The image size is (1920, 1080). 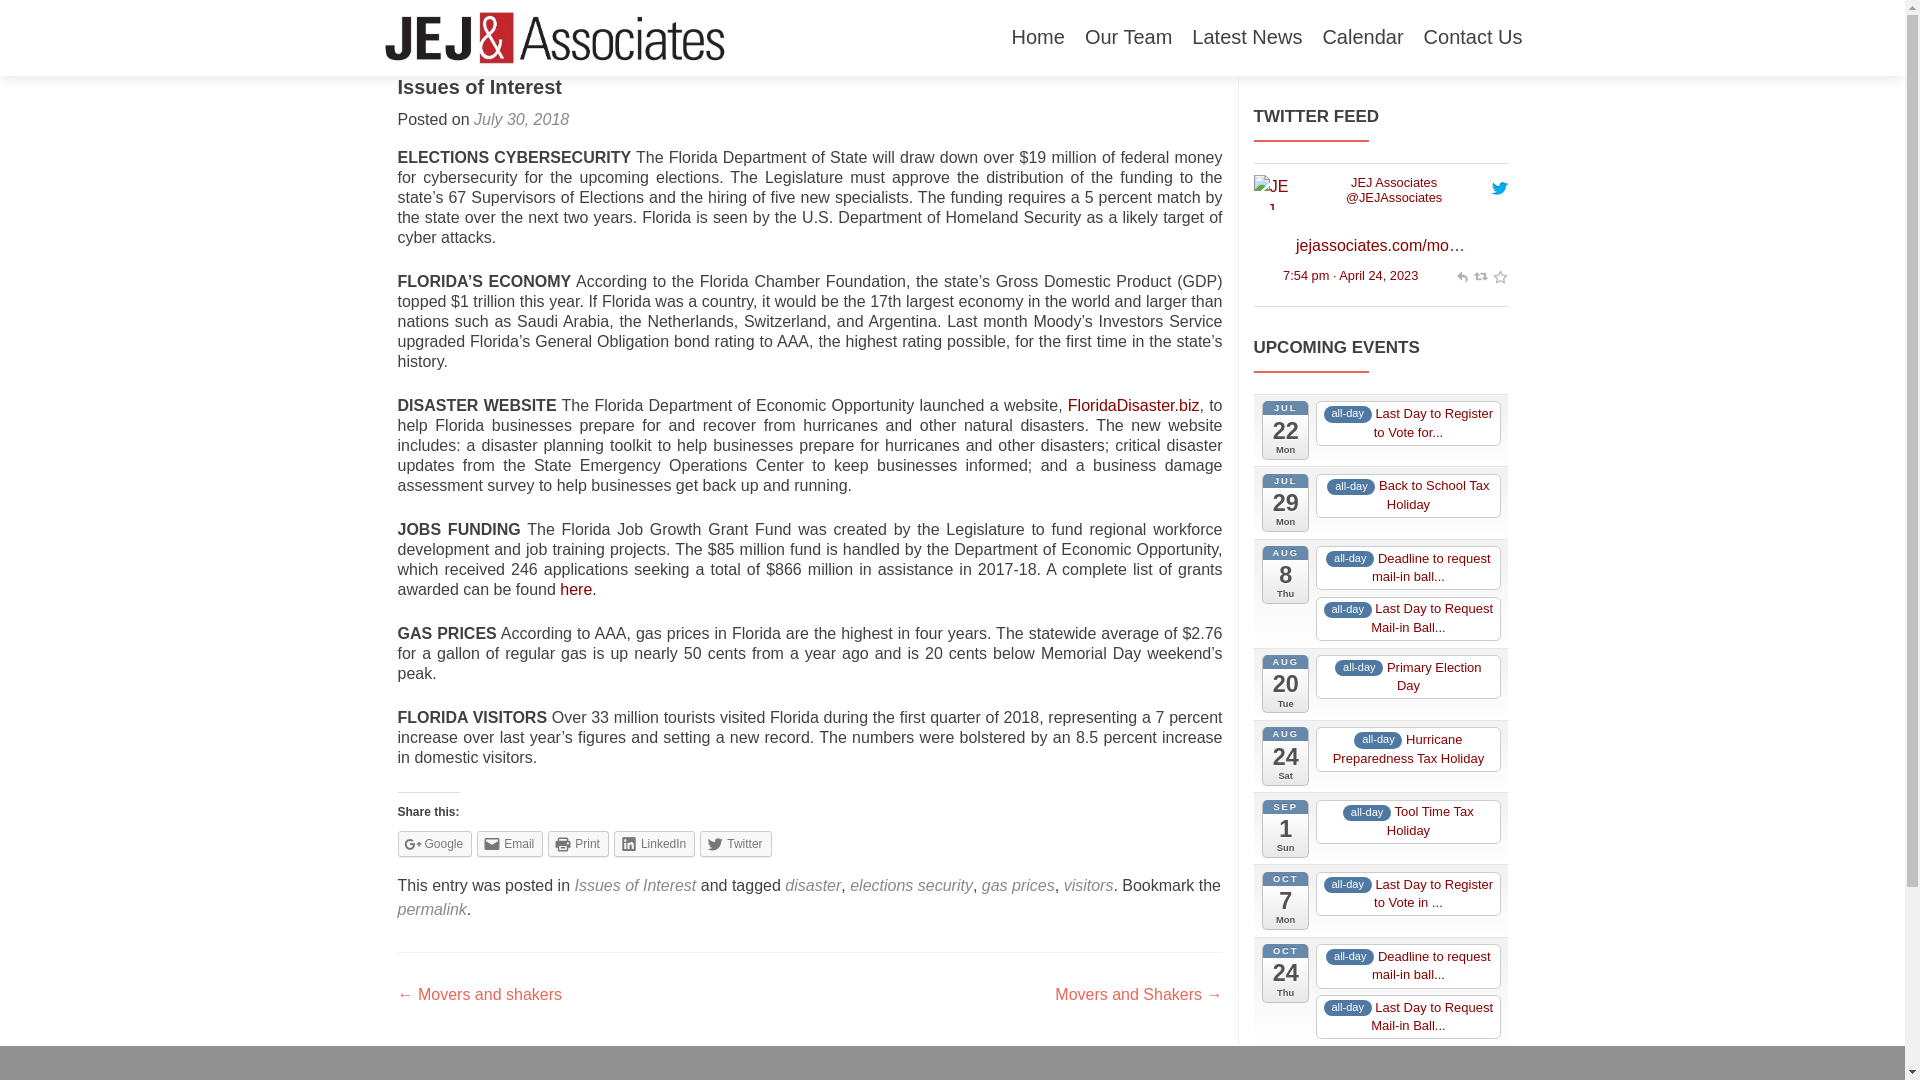 What do you see at coordinates (578, 844) in the screenshot?
I see `Click to print` at bounding box center [578, 844].